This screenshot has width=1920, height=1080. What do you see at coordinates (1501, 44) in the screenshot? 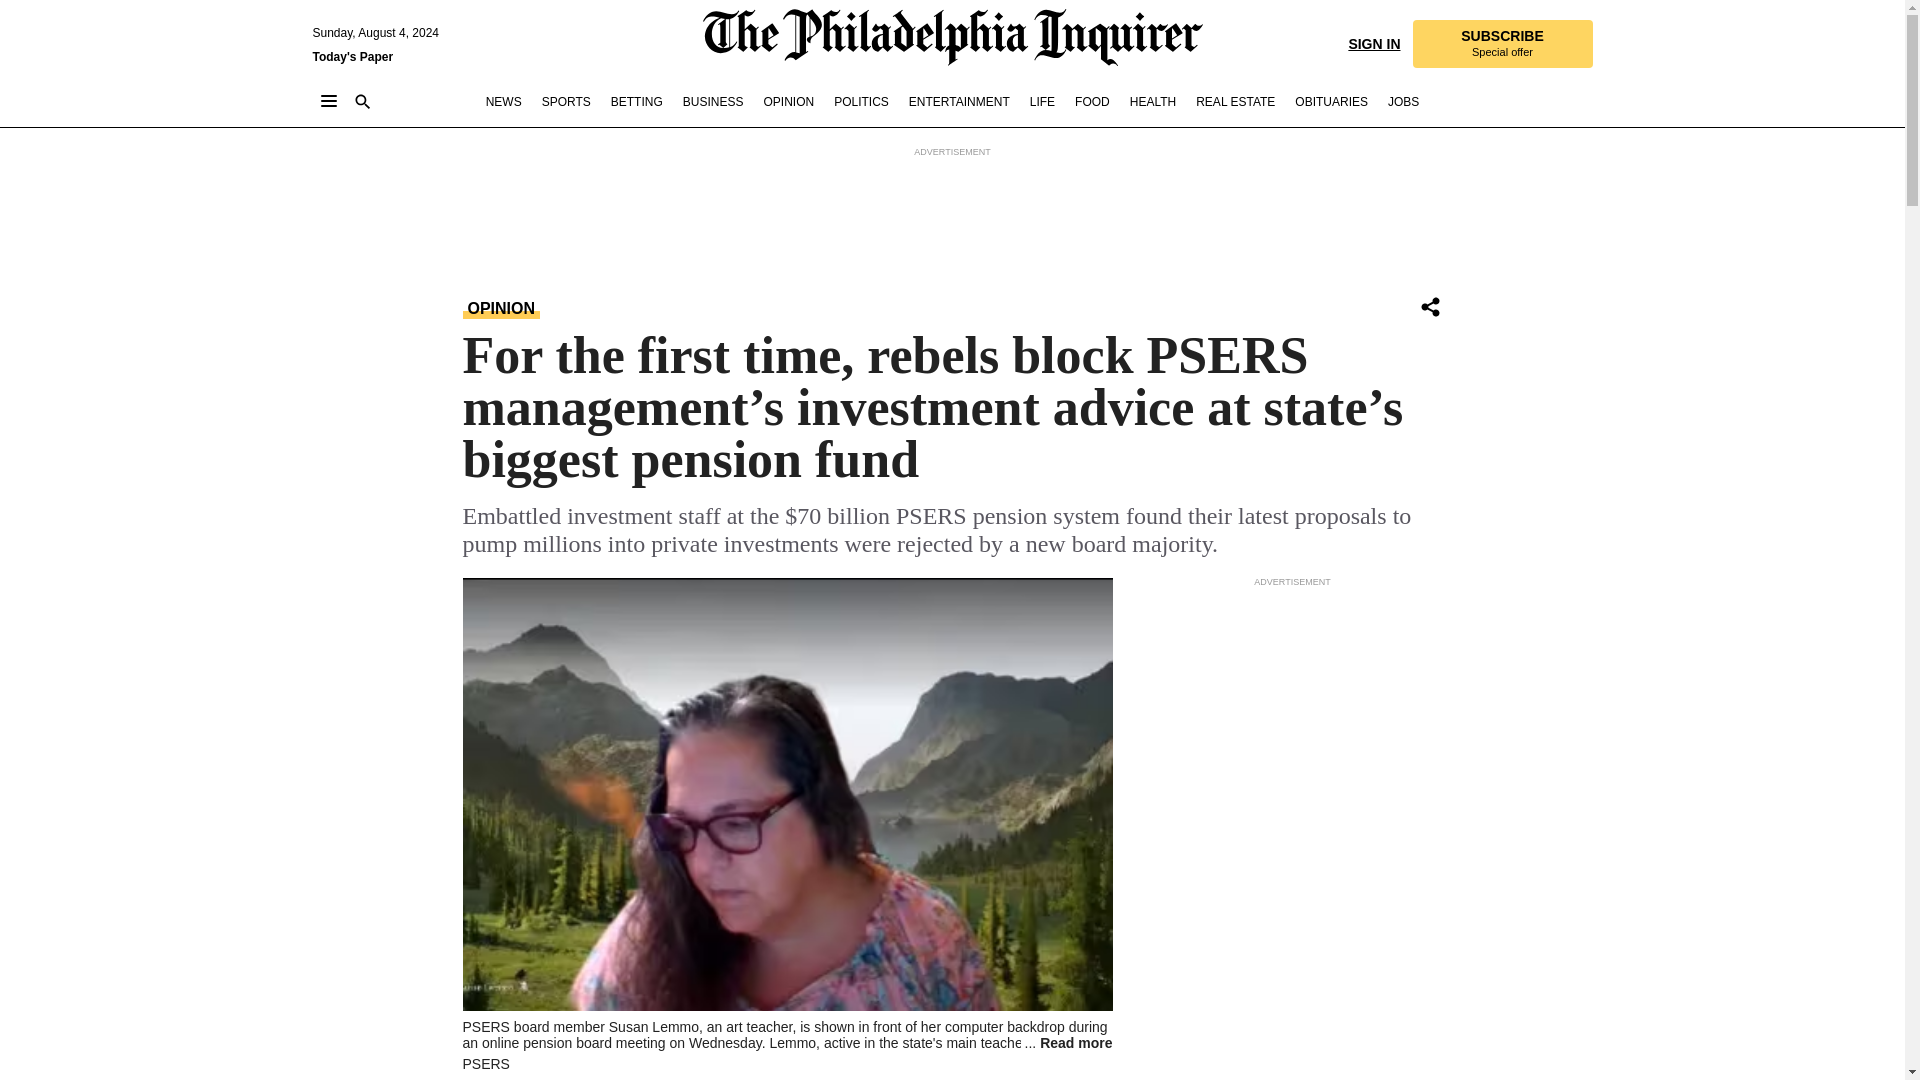
I see `SPORTS` at bounding box center [1501, 44].